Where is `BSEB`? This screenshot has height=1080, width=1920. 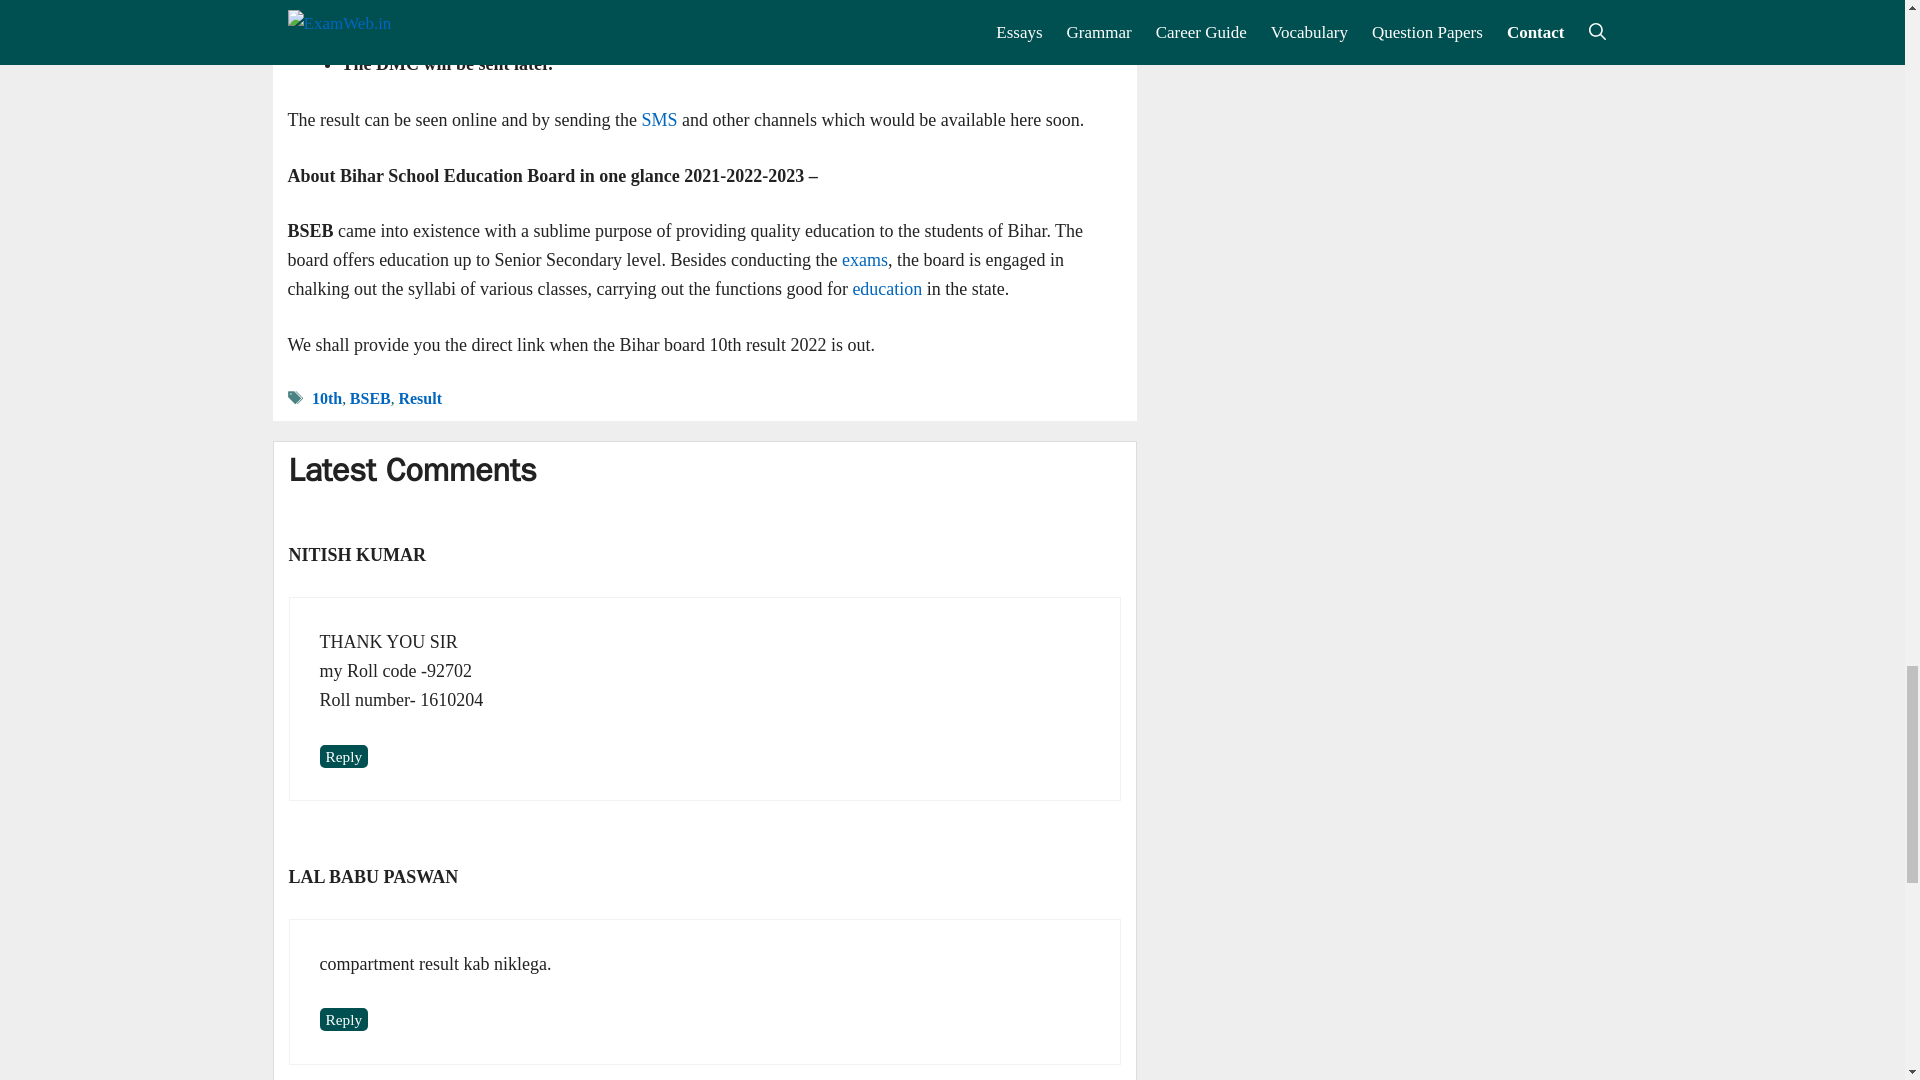
BSEB is located at coordinates (370, 398).